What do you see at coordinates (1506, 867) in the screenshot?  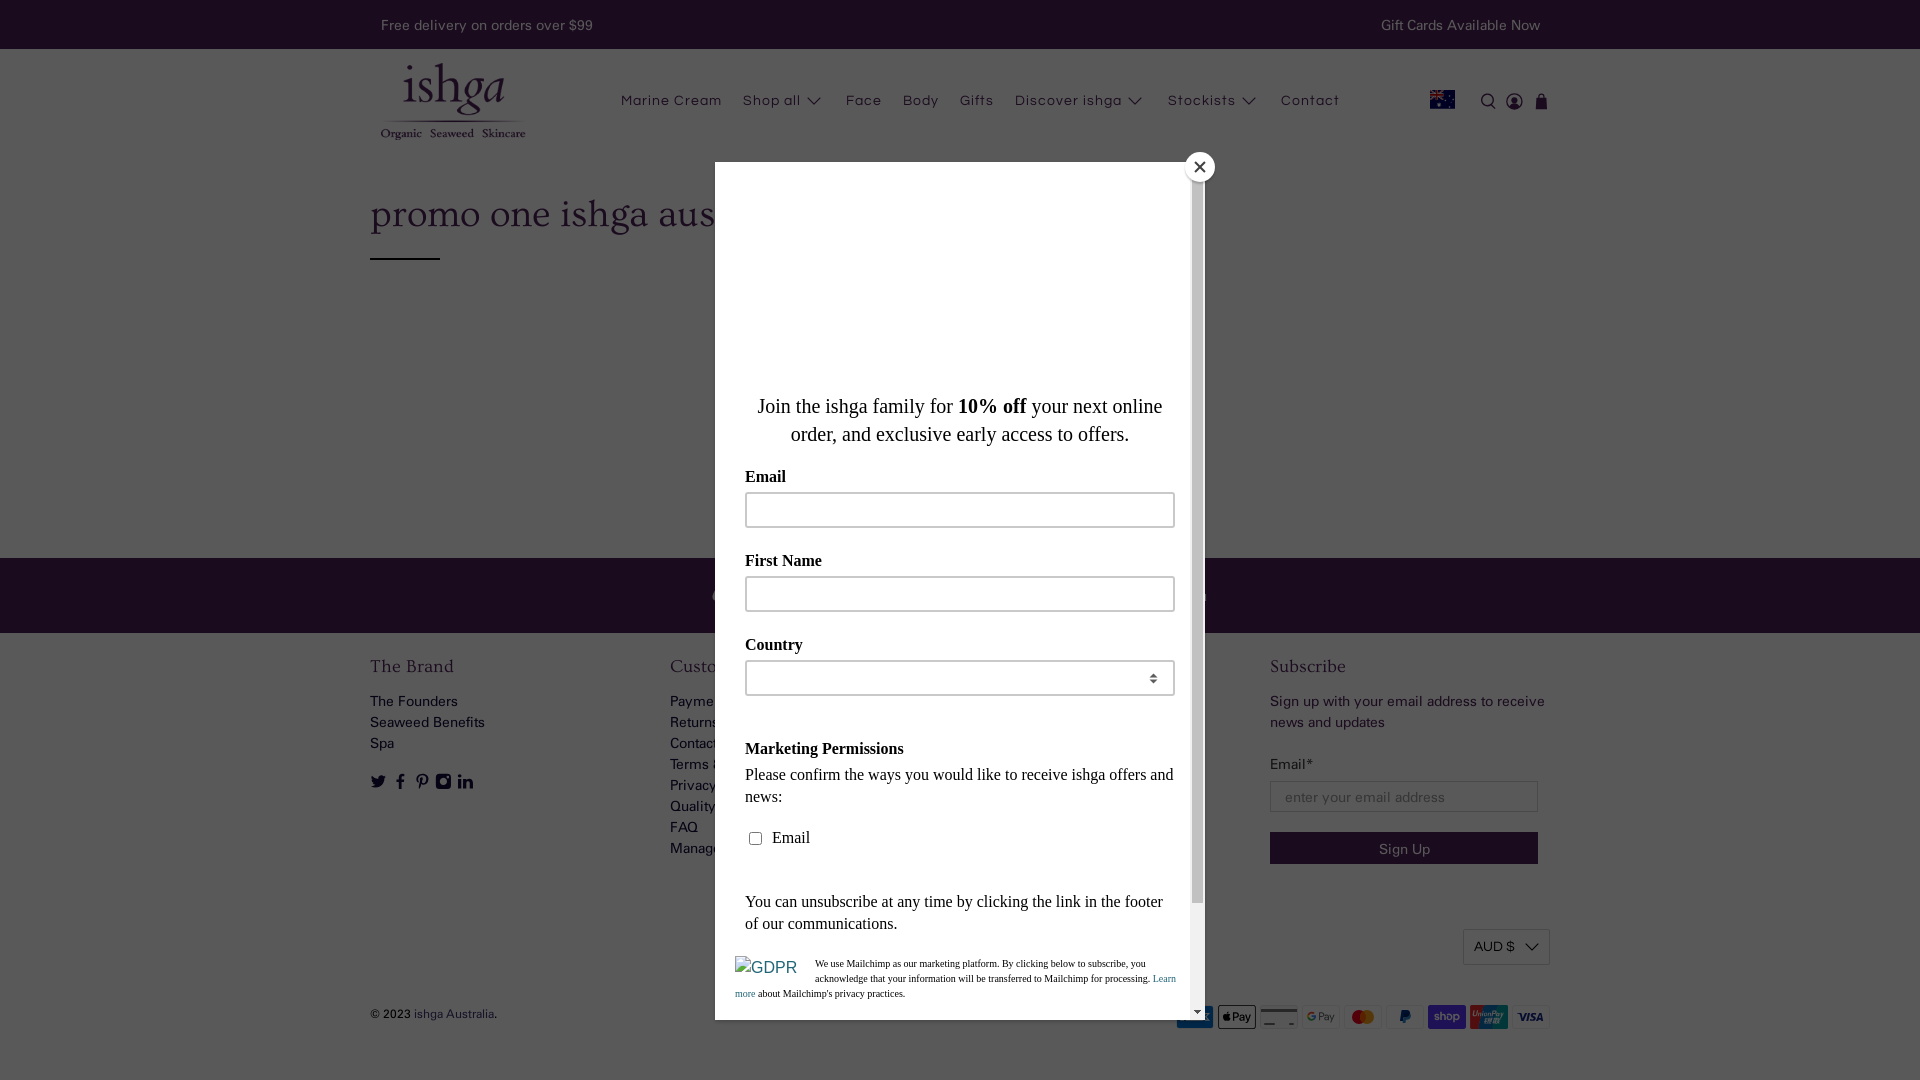 I see `XPF` at bounding box center [1506, 867].